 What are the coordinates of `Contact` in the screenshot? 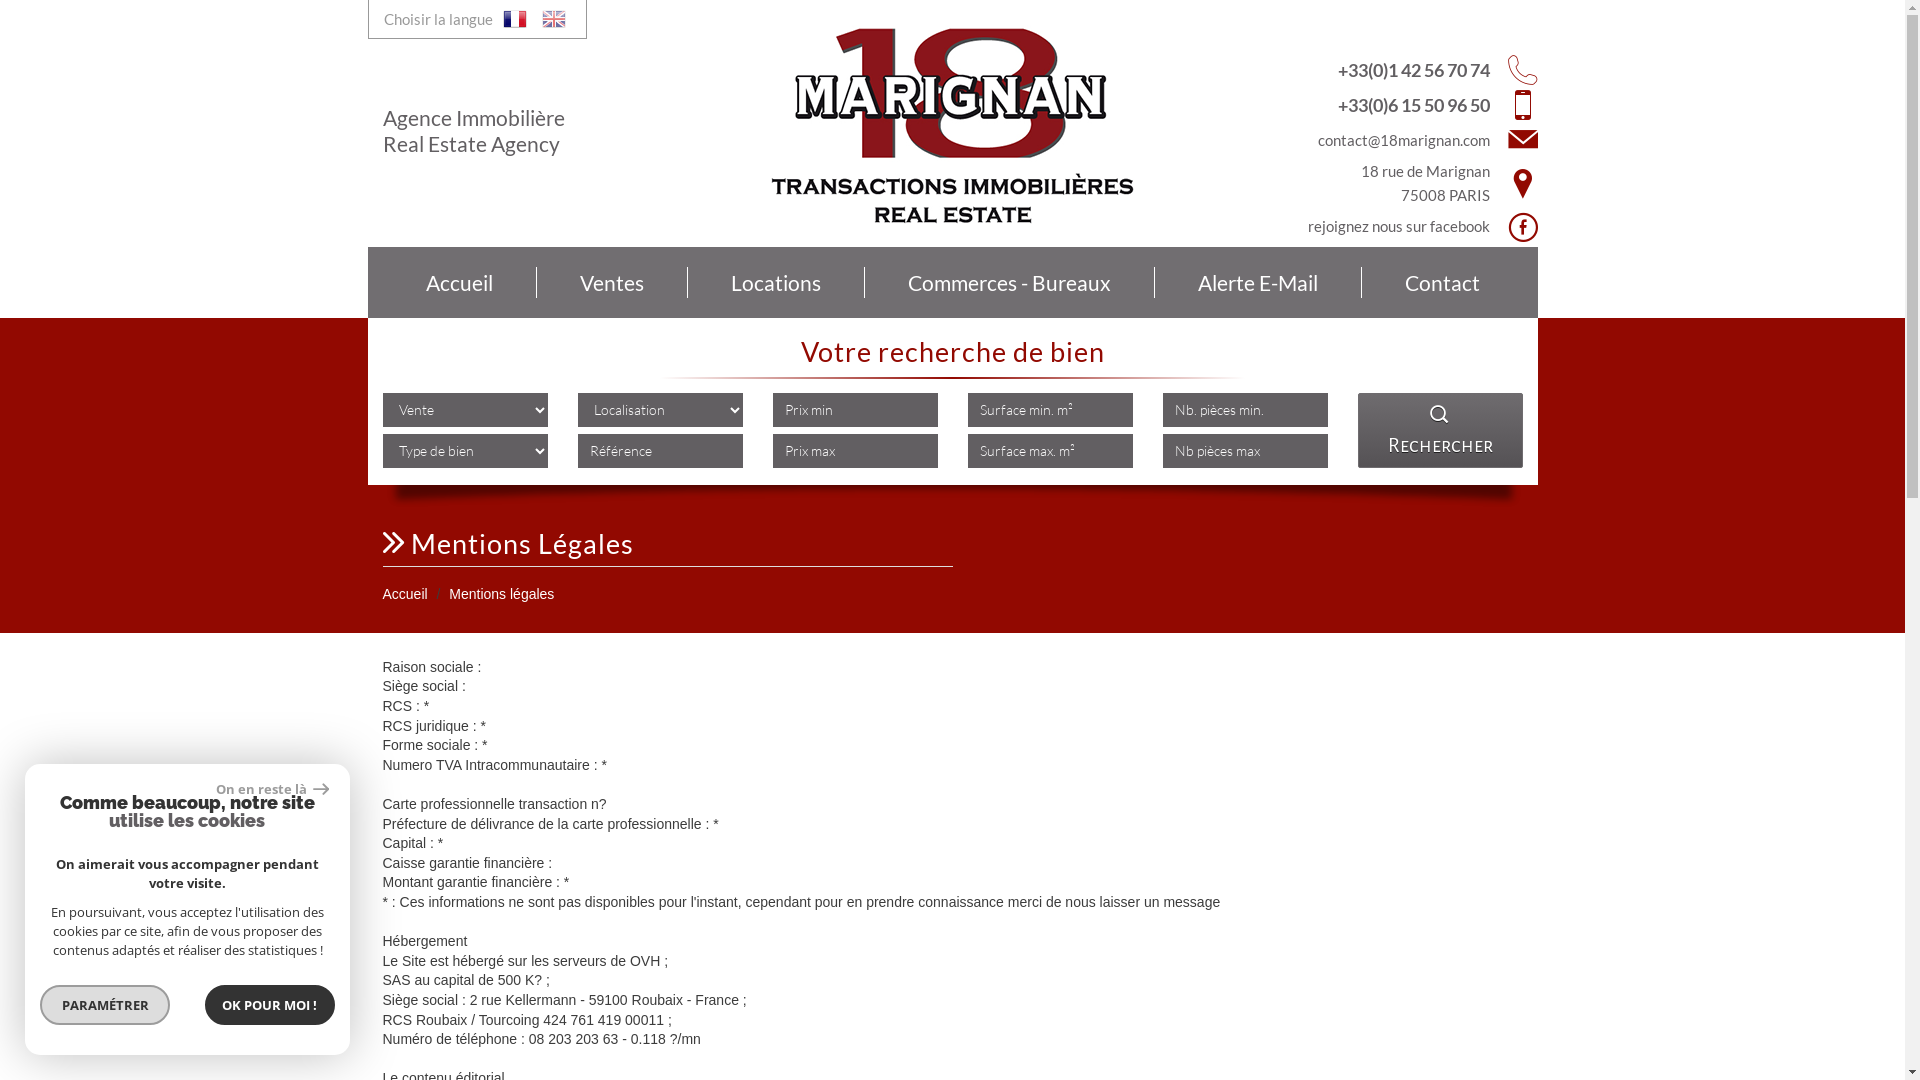 It's located at (1442, 283).